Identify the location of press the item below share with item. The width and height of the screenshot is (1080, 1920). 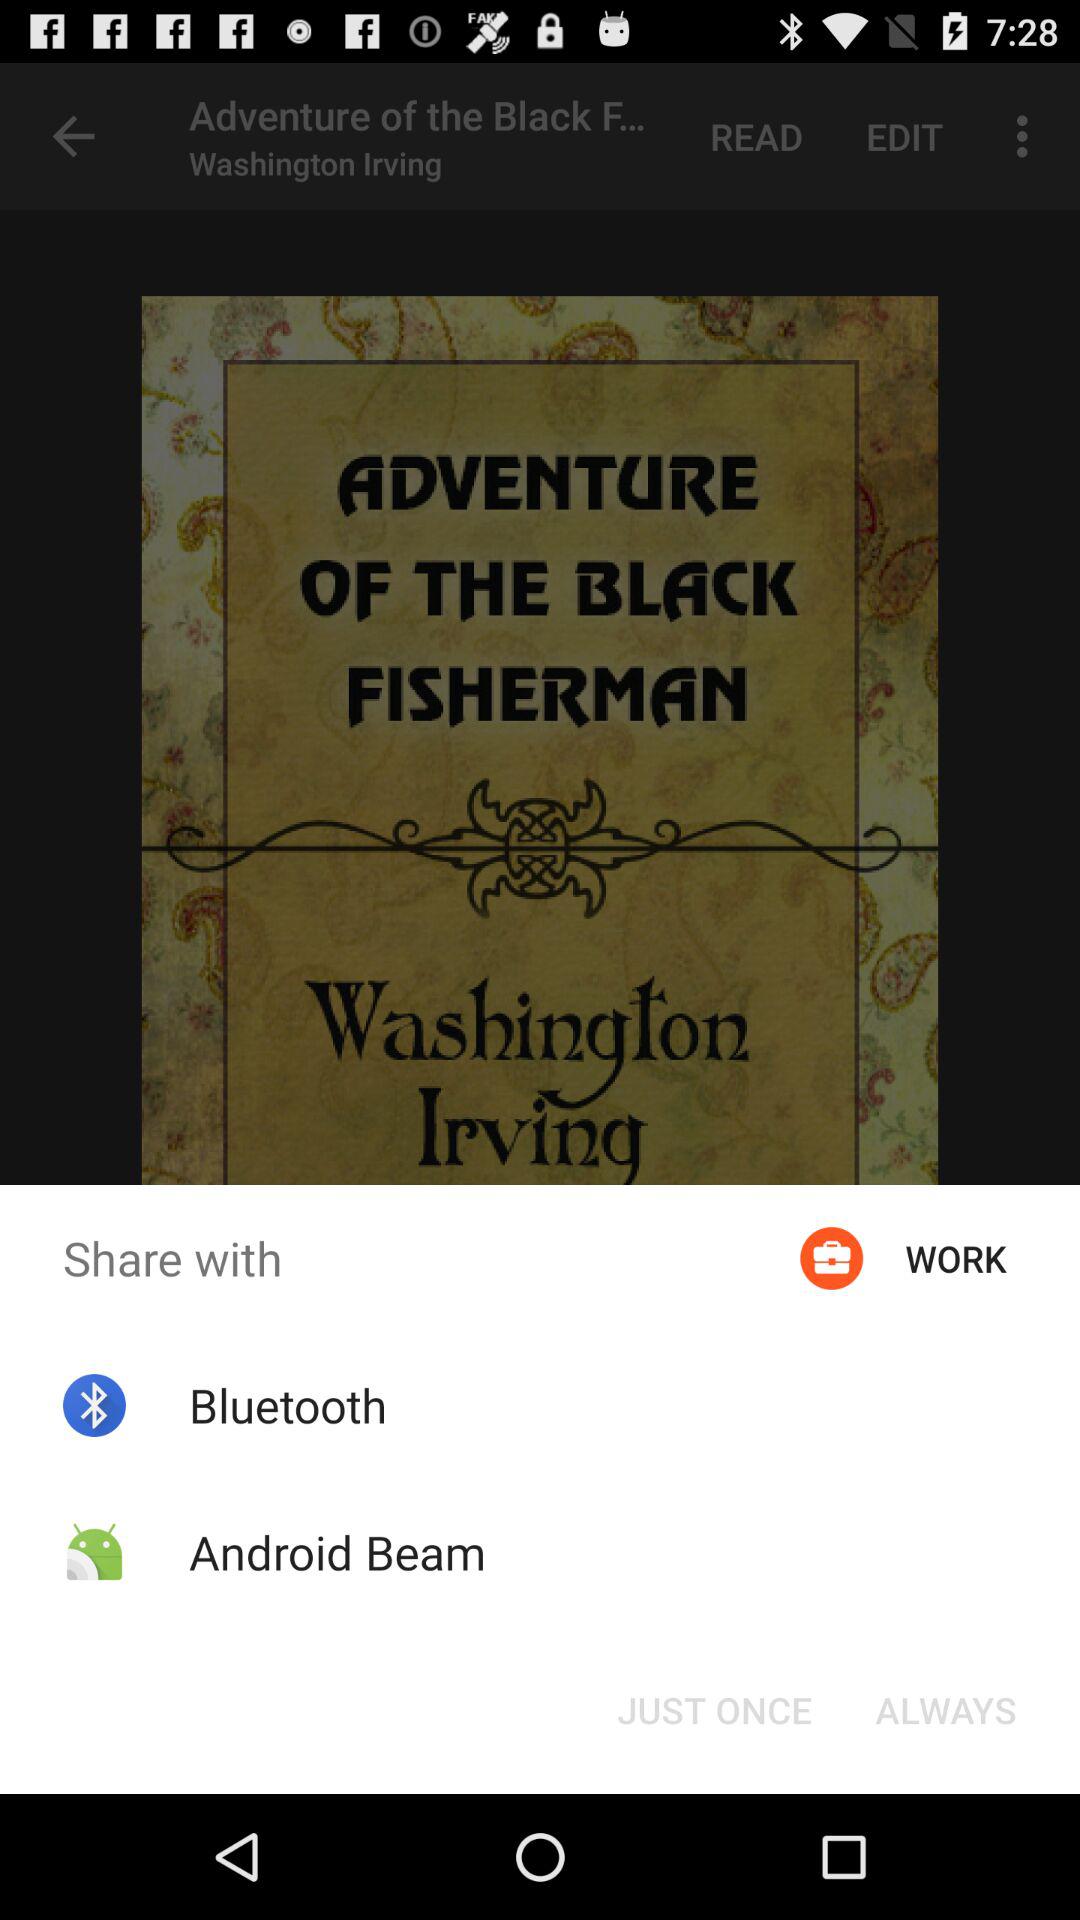
(714, 1710).